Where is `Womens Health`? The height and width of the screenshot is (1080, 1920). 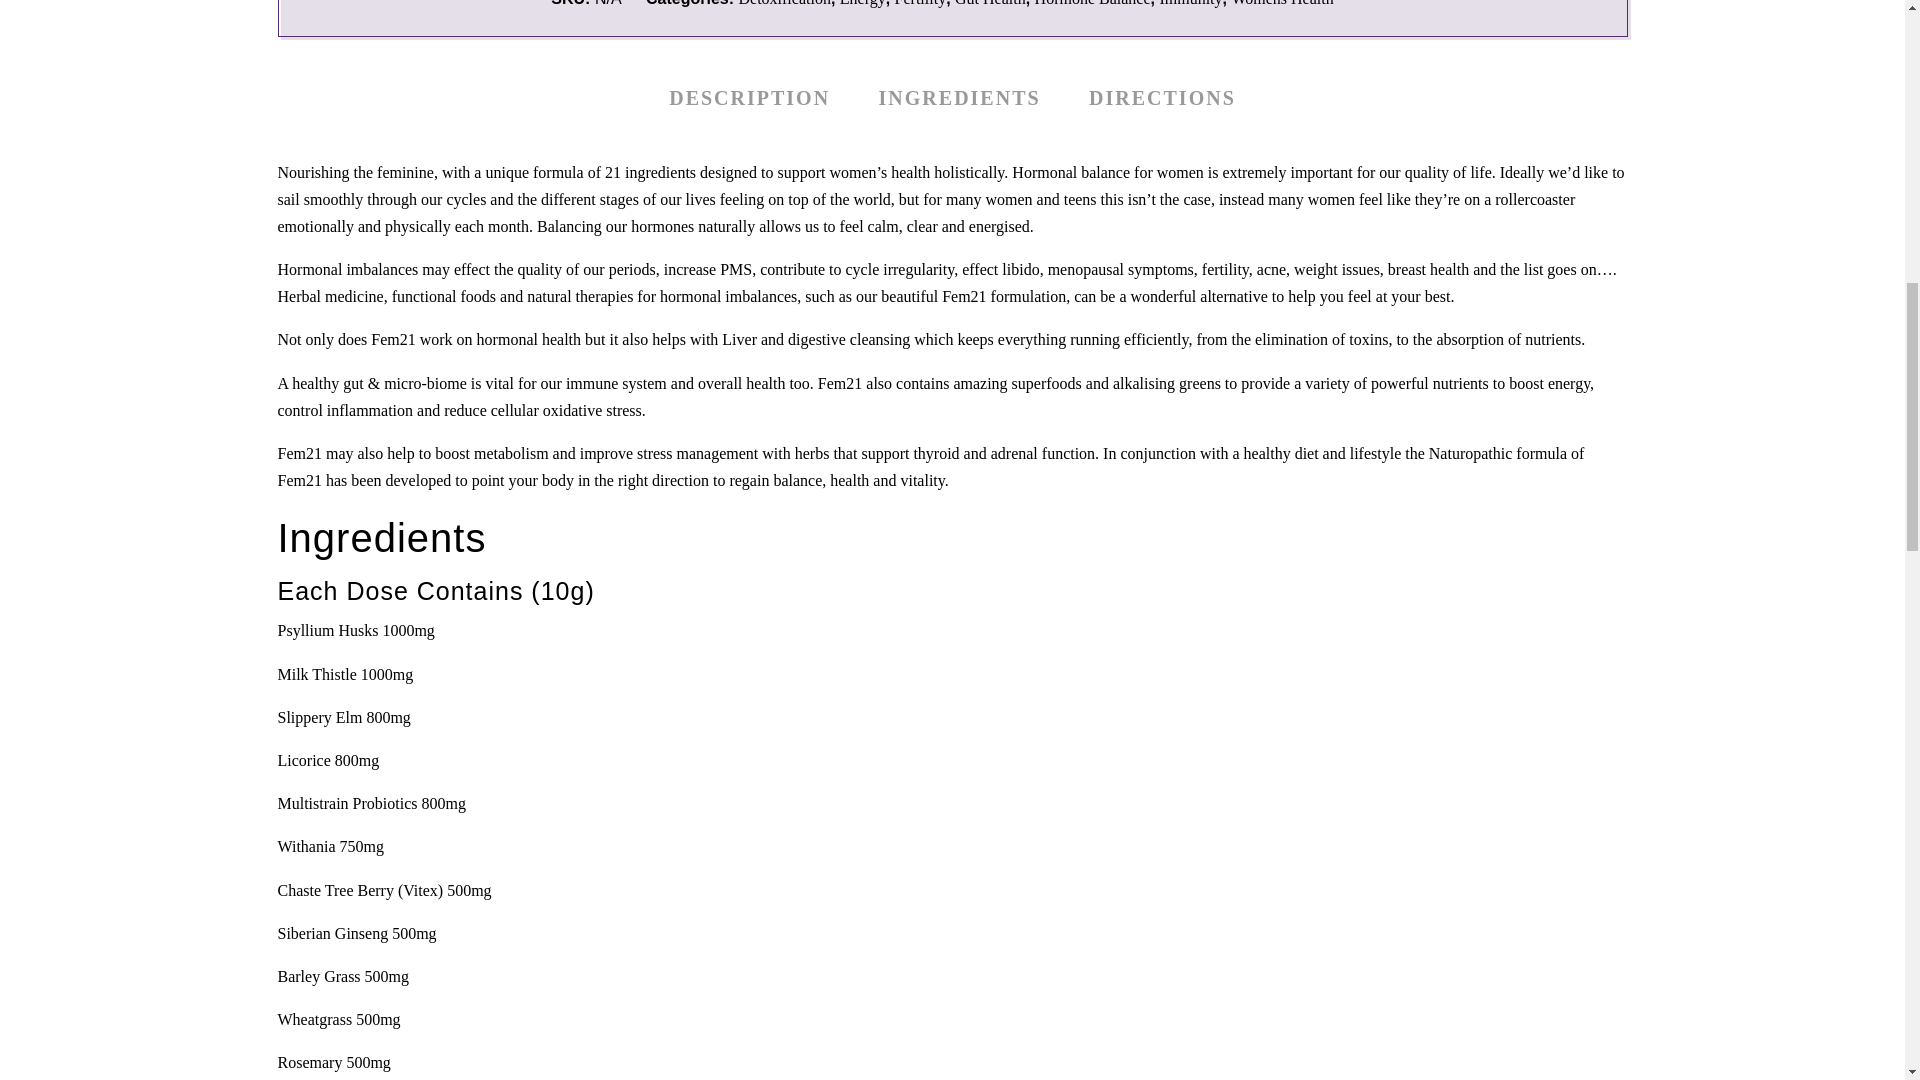 Womens Health is located at coordinates (1281, 3).